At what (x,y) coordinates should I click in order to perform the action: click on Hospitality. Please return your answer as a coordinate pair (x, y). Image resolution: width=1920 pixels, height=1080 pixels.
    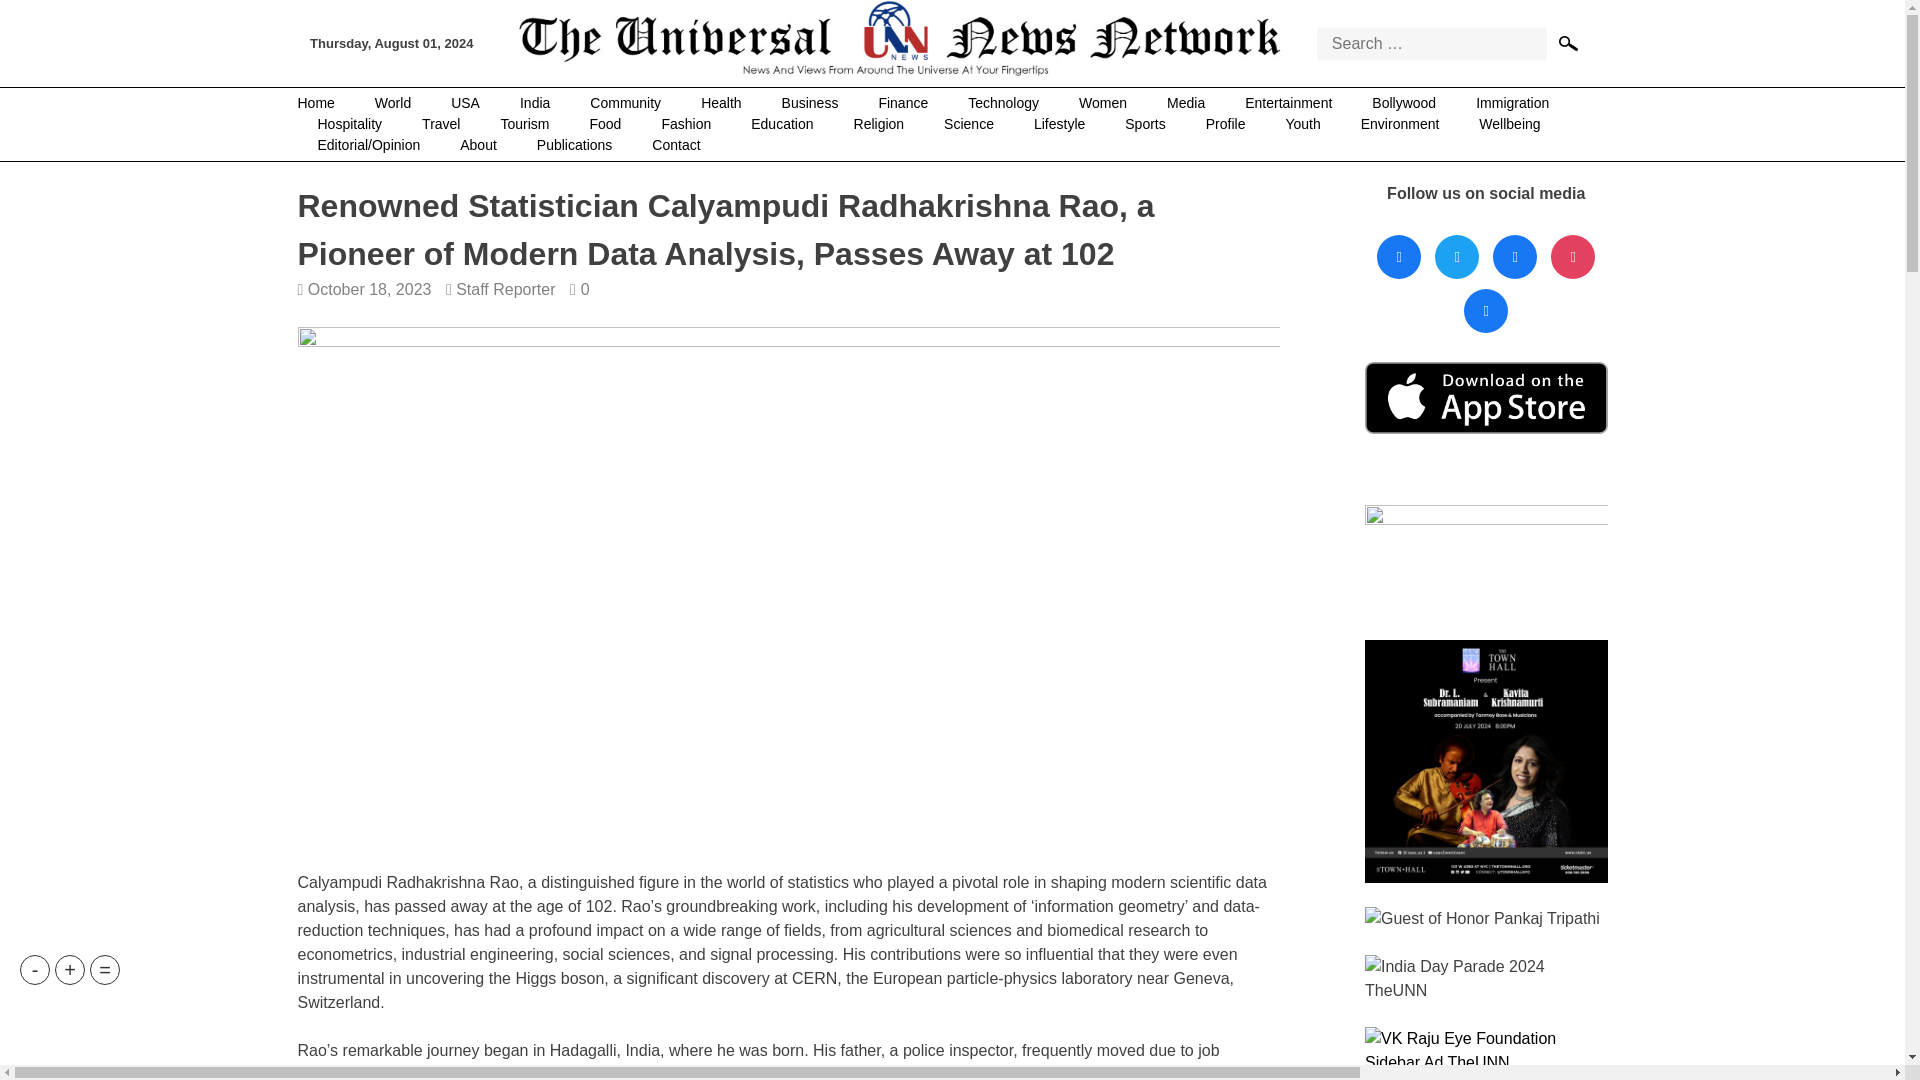
    Looking at the image, I should click on (350, 124).